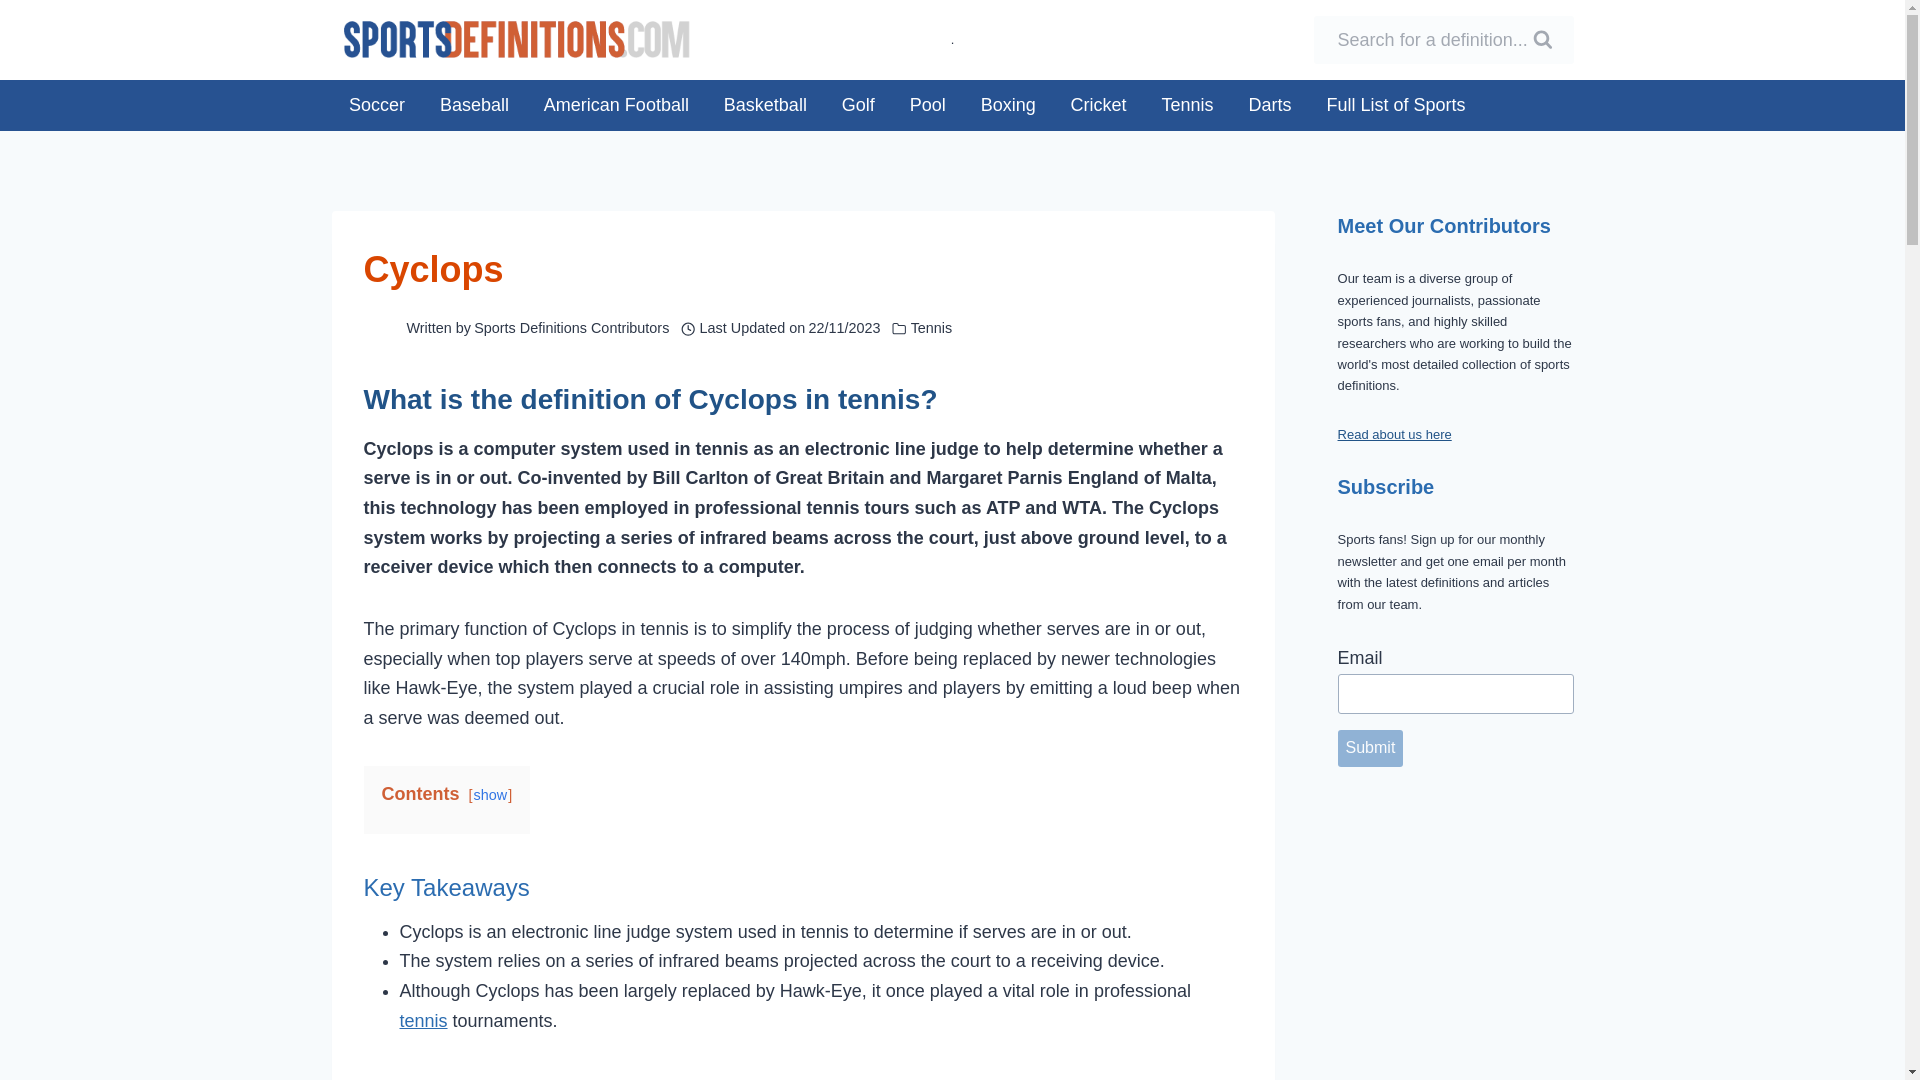  What do you see at coordinates (928, 104) in the screenshot?
I see `Pool` at bounding box center [928, 104].